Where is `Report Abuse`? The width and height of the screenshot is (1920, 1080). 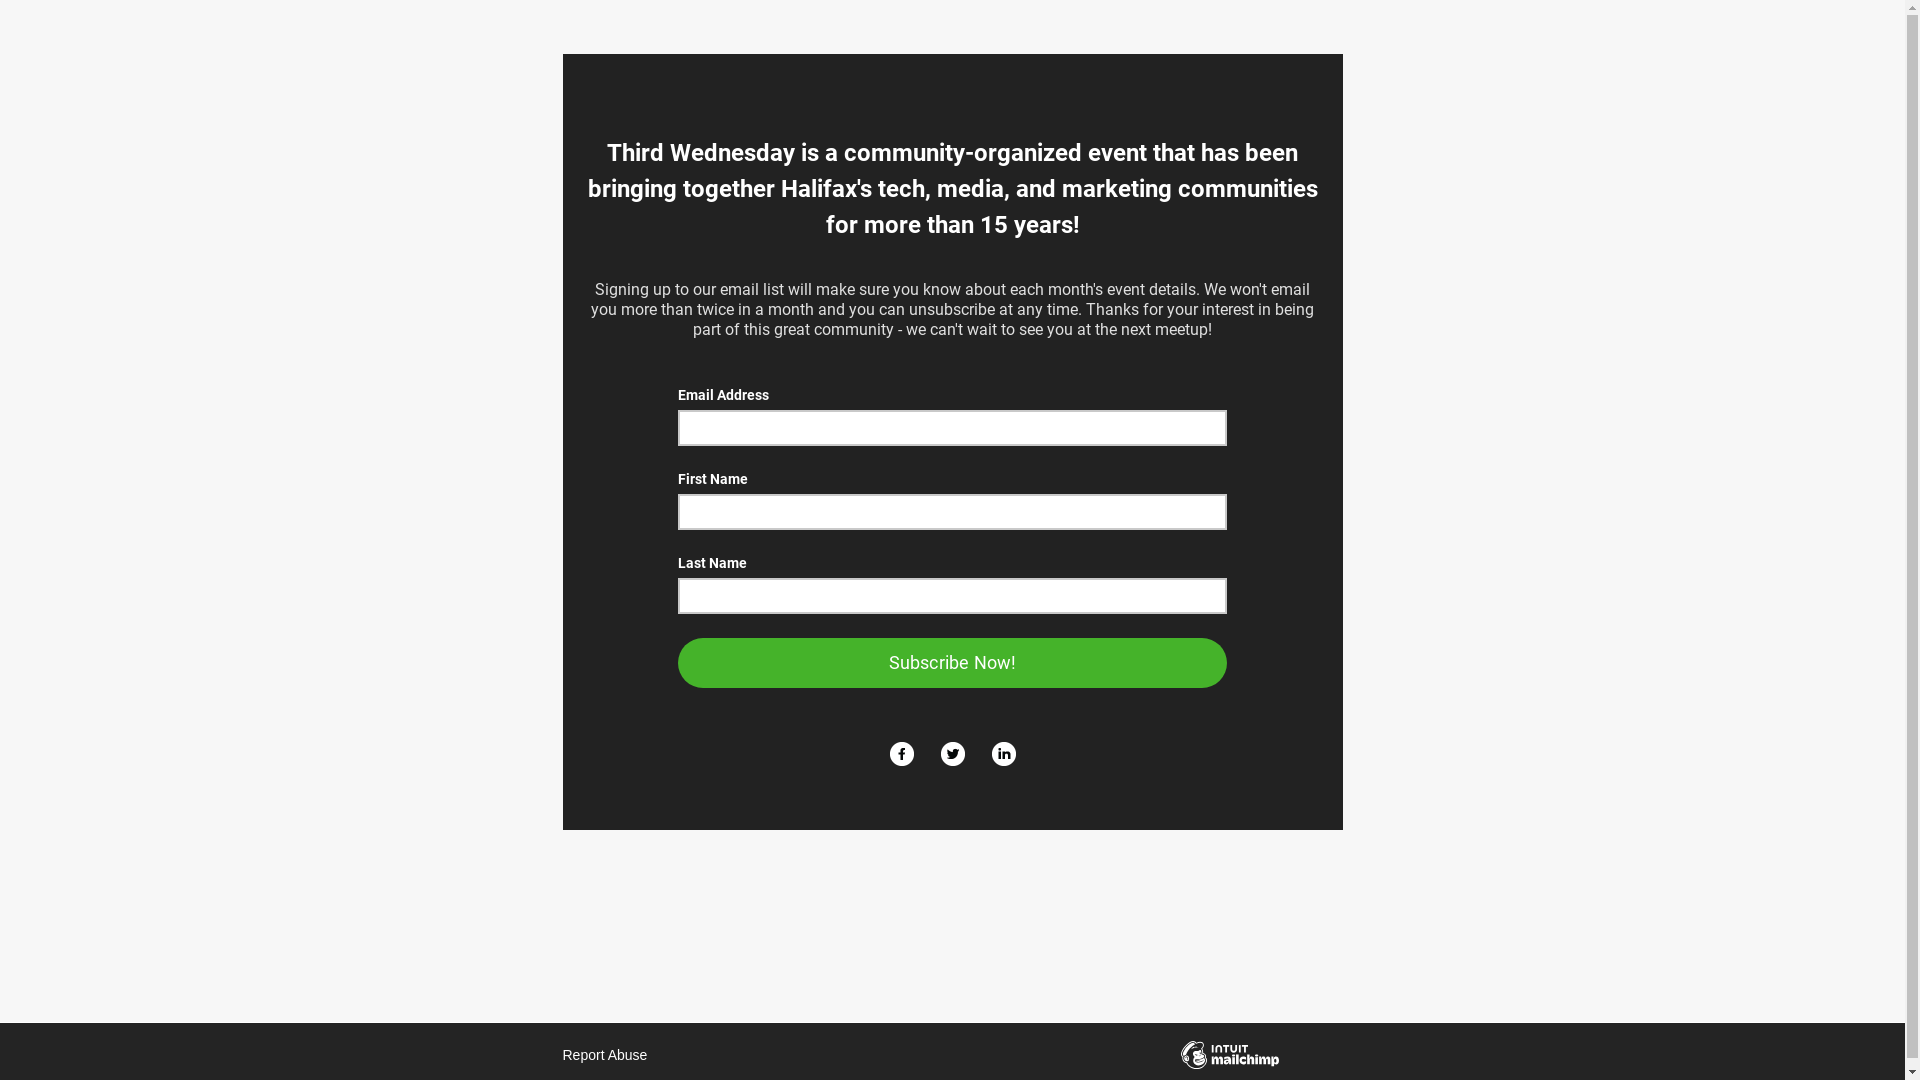 Report Abuse is located at coordinates (604, 1055).